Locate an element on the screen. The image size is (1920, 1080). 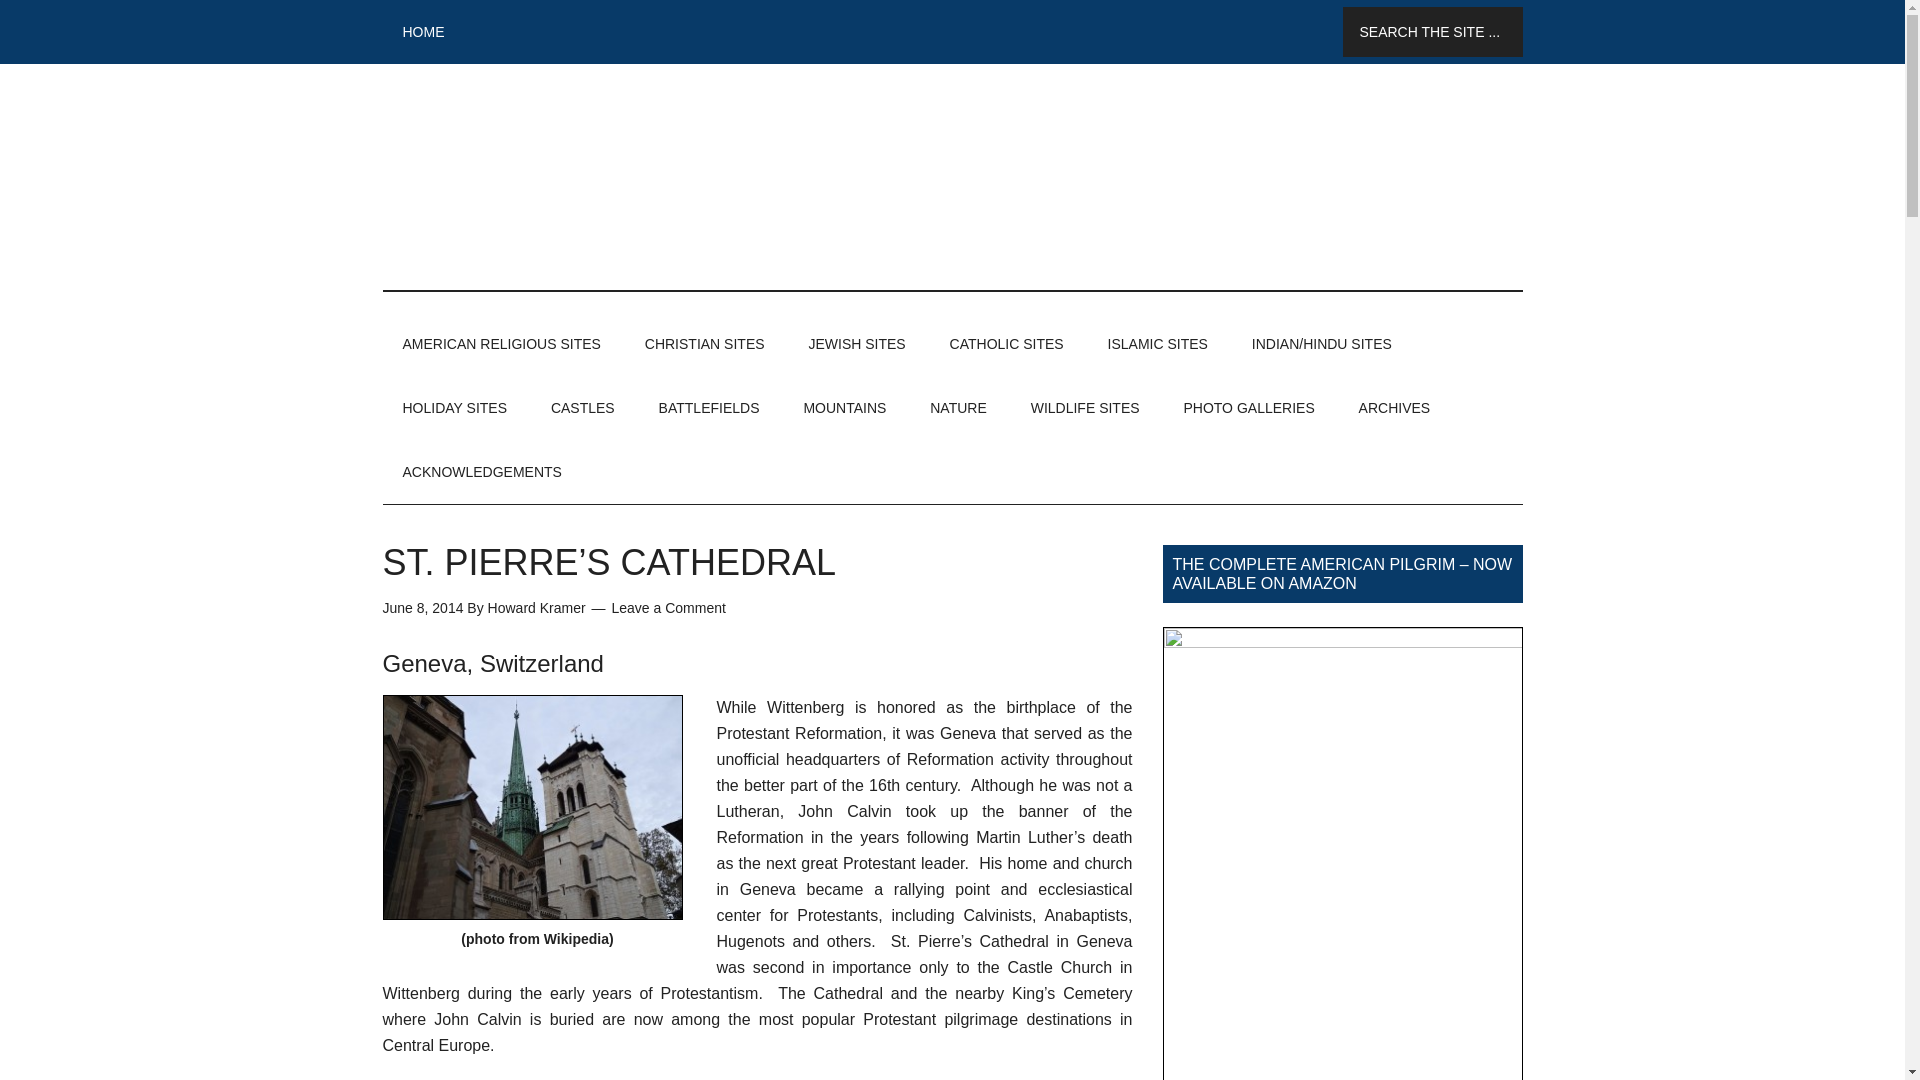
MOUNTAINS is located at coordinates (844, 407).